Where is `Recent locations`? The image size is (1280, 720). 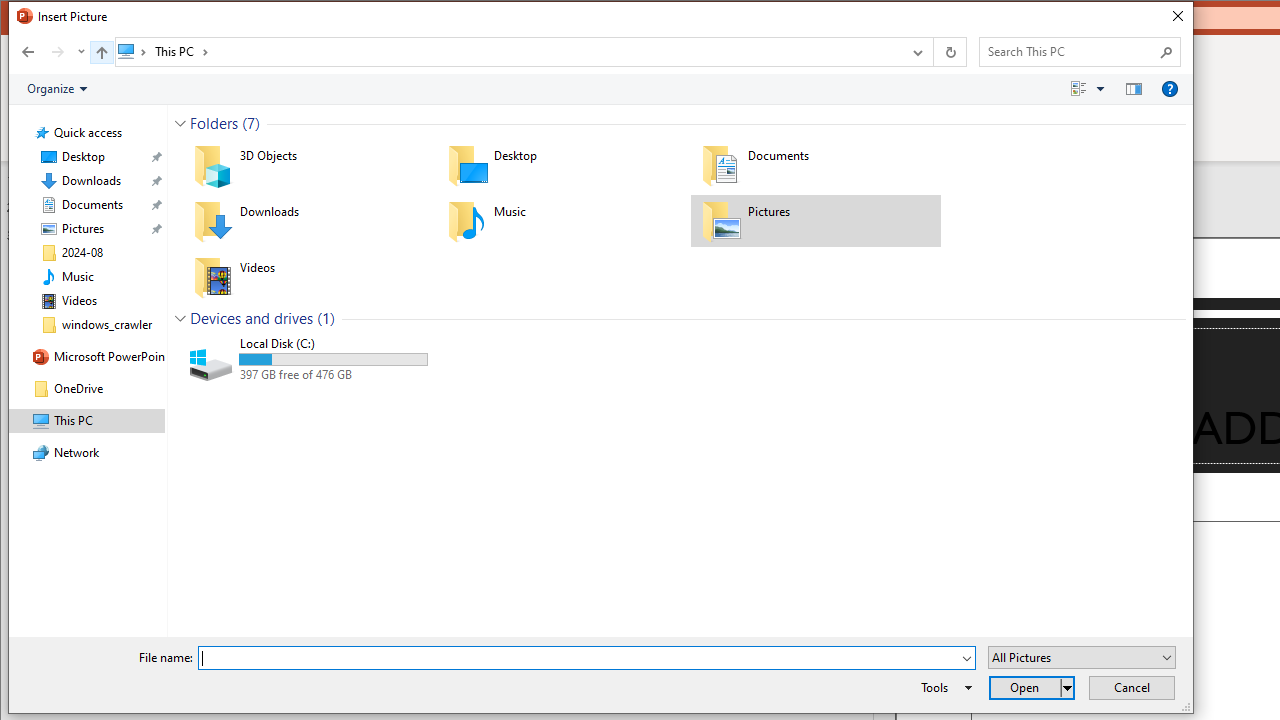
Recent locations is located at coordinates (80, 51).